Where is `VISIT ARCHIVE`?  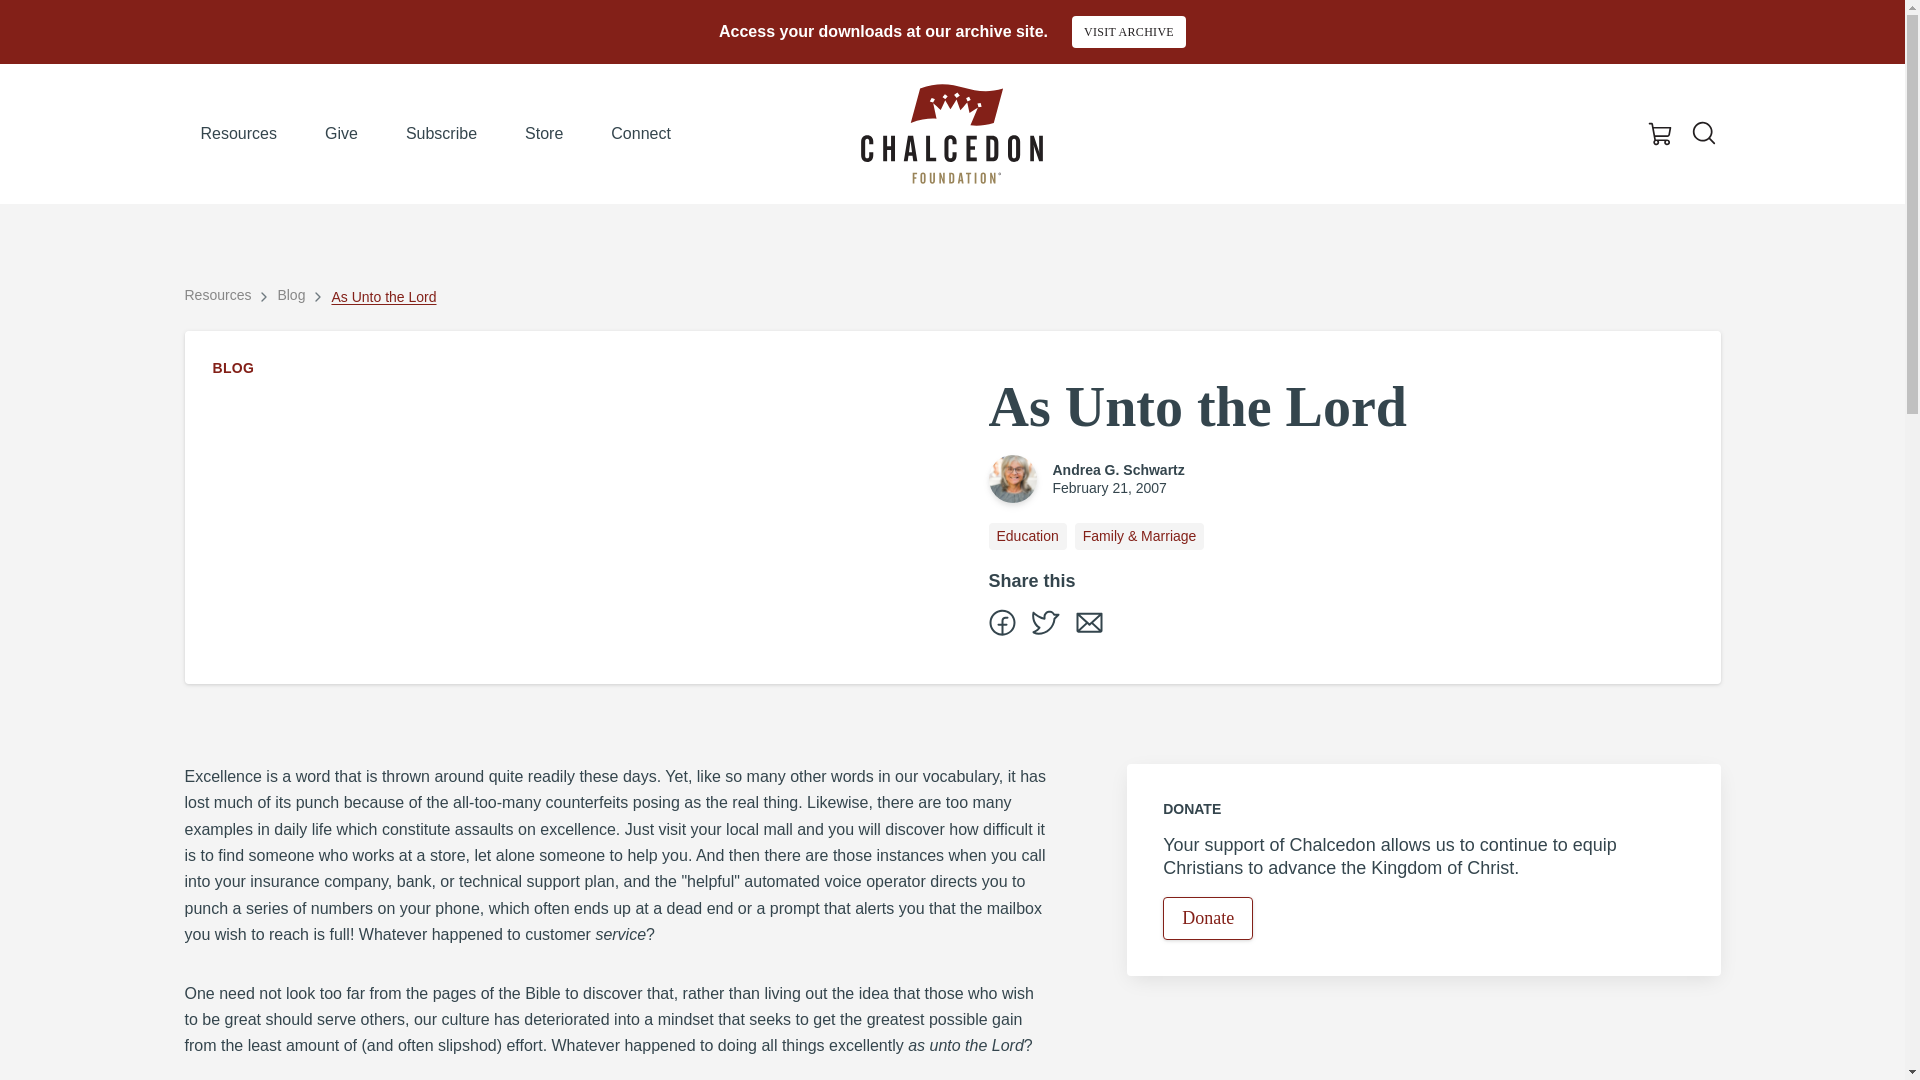
VISIT ARCHIVE is located at coordinates (1128, 32).